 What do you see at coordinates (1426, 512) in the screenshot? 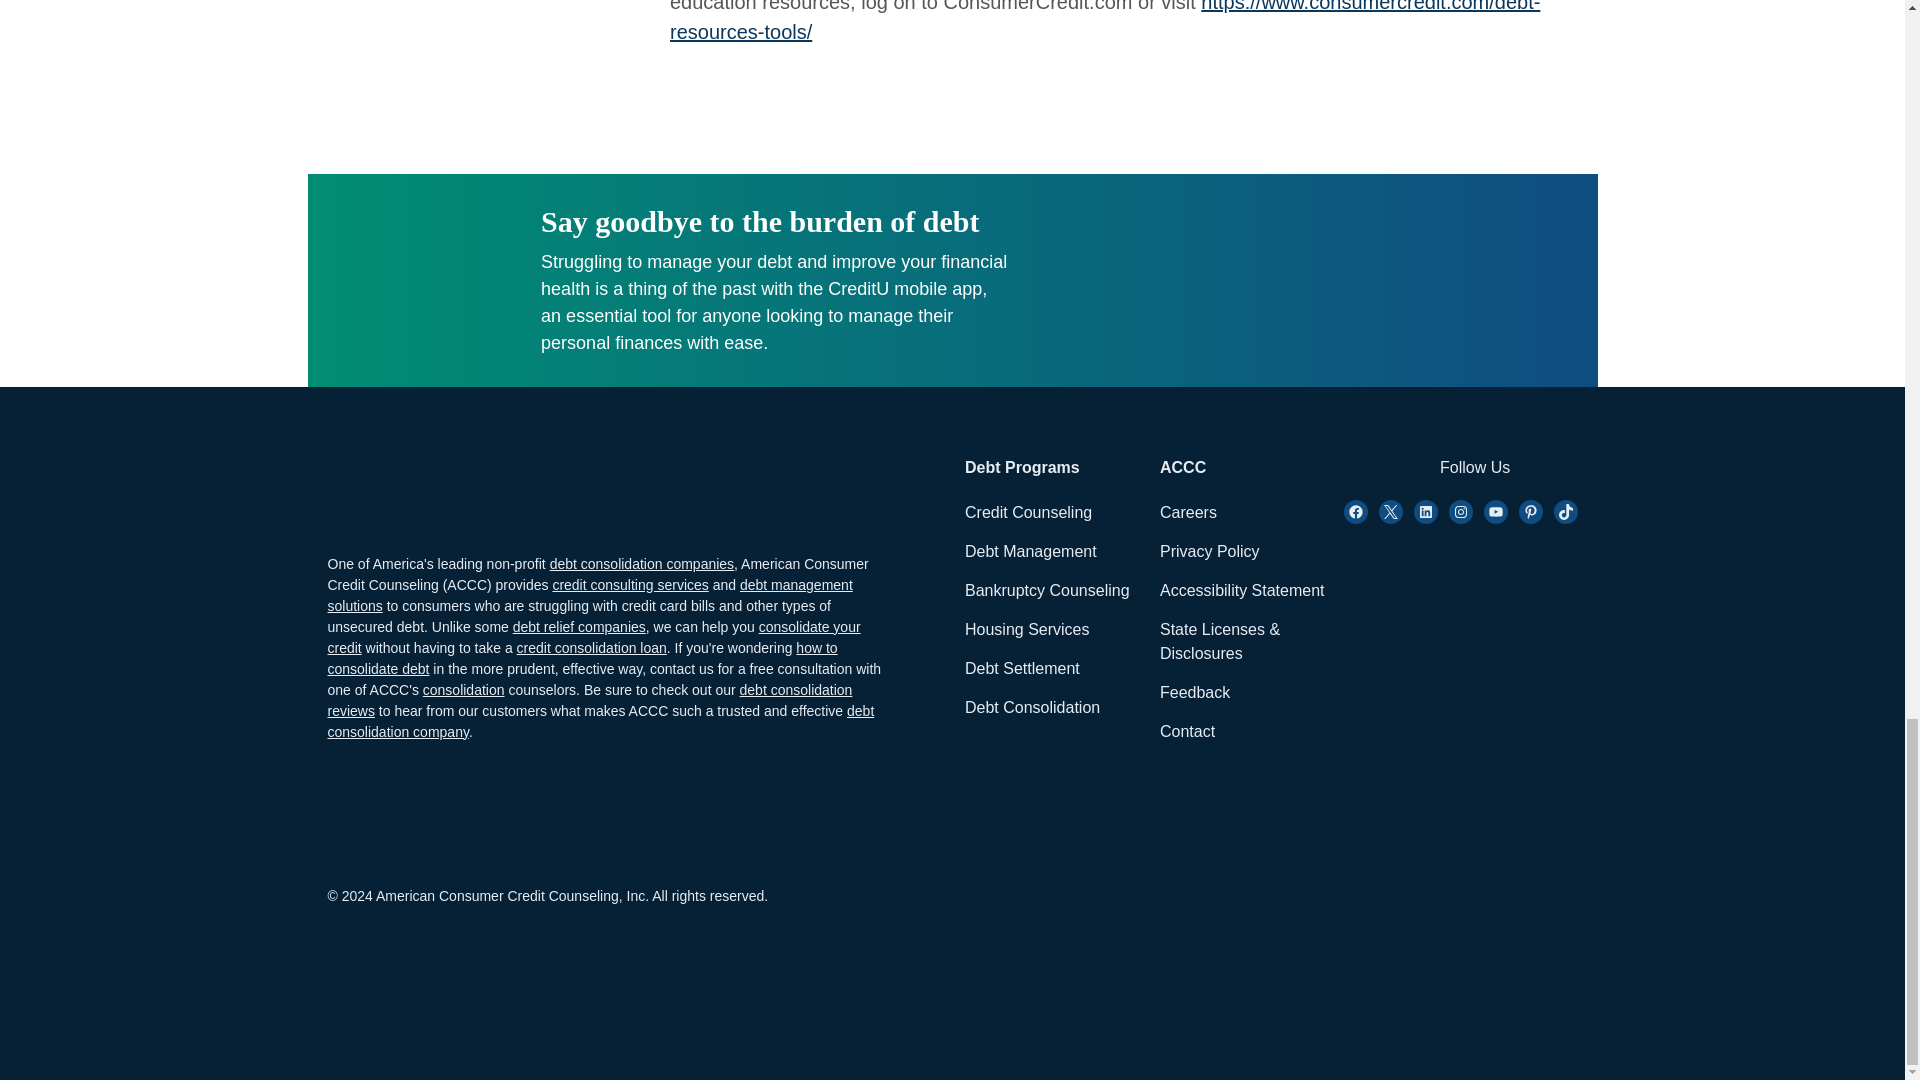
I see `instagram` at bounding box center [1426, 512].